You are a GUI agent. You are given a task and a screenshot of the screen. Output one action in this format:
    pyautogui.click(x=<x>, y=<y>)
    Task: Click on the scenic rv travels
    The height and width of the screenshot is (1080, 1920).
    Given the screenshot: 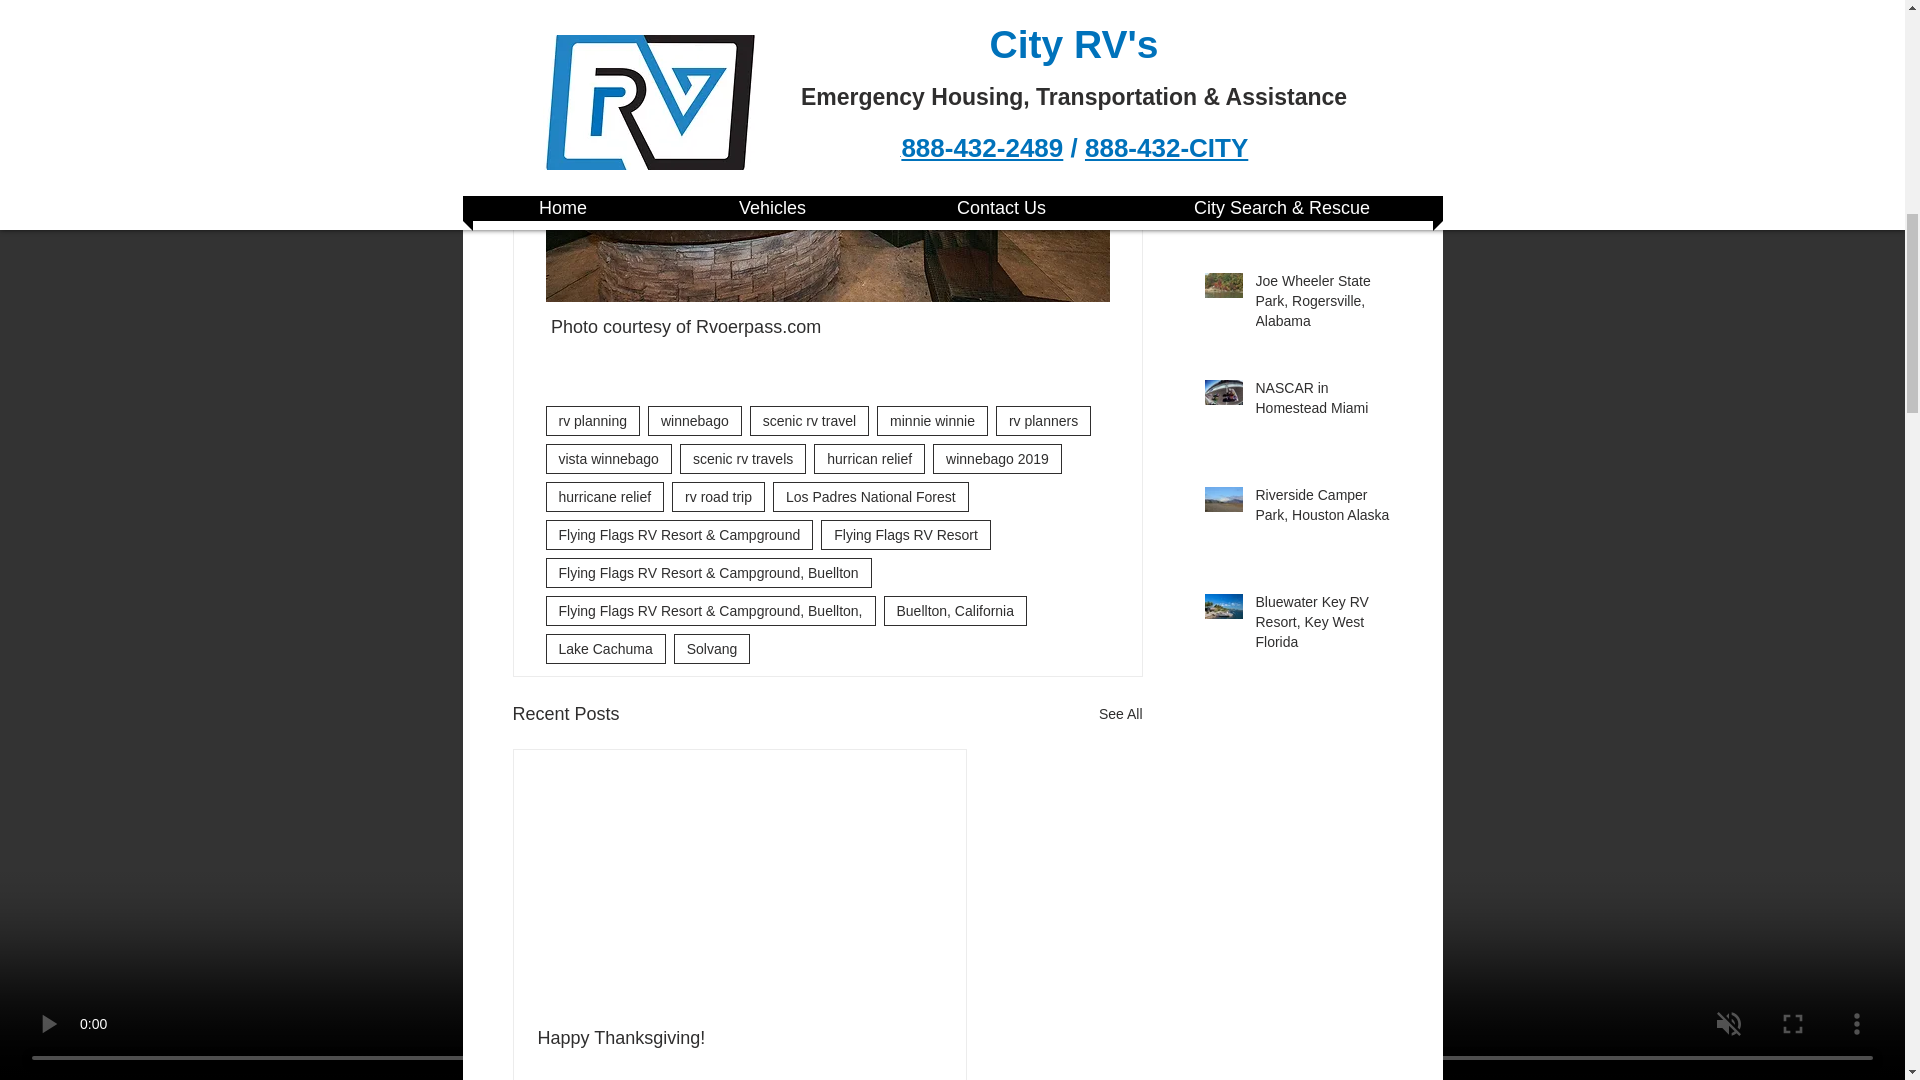 What is the action you would take?
    pyautogui.click(x=742, y=458)
    